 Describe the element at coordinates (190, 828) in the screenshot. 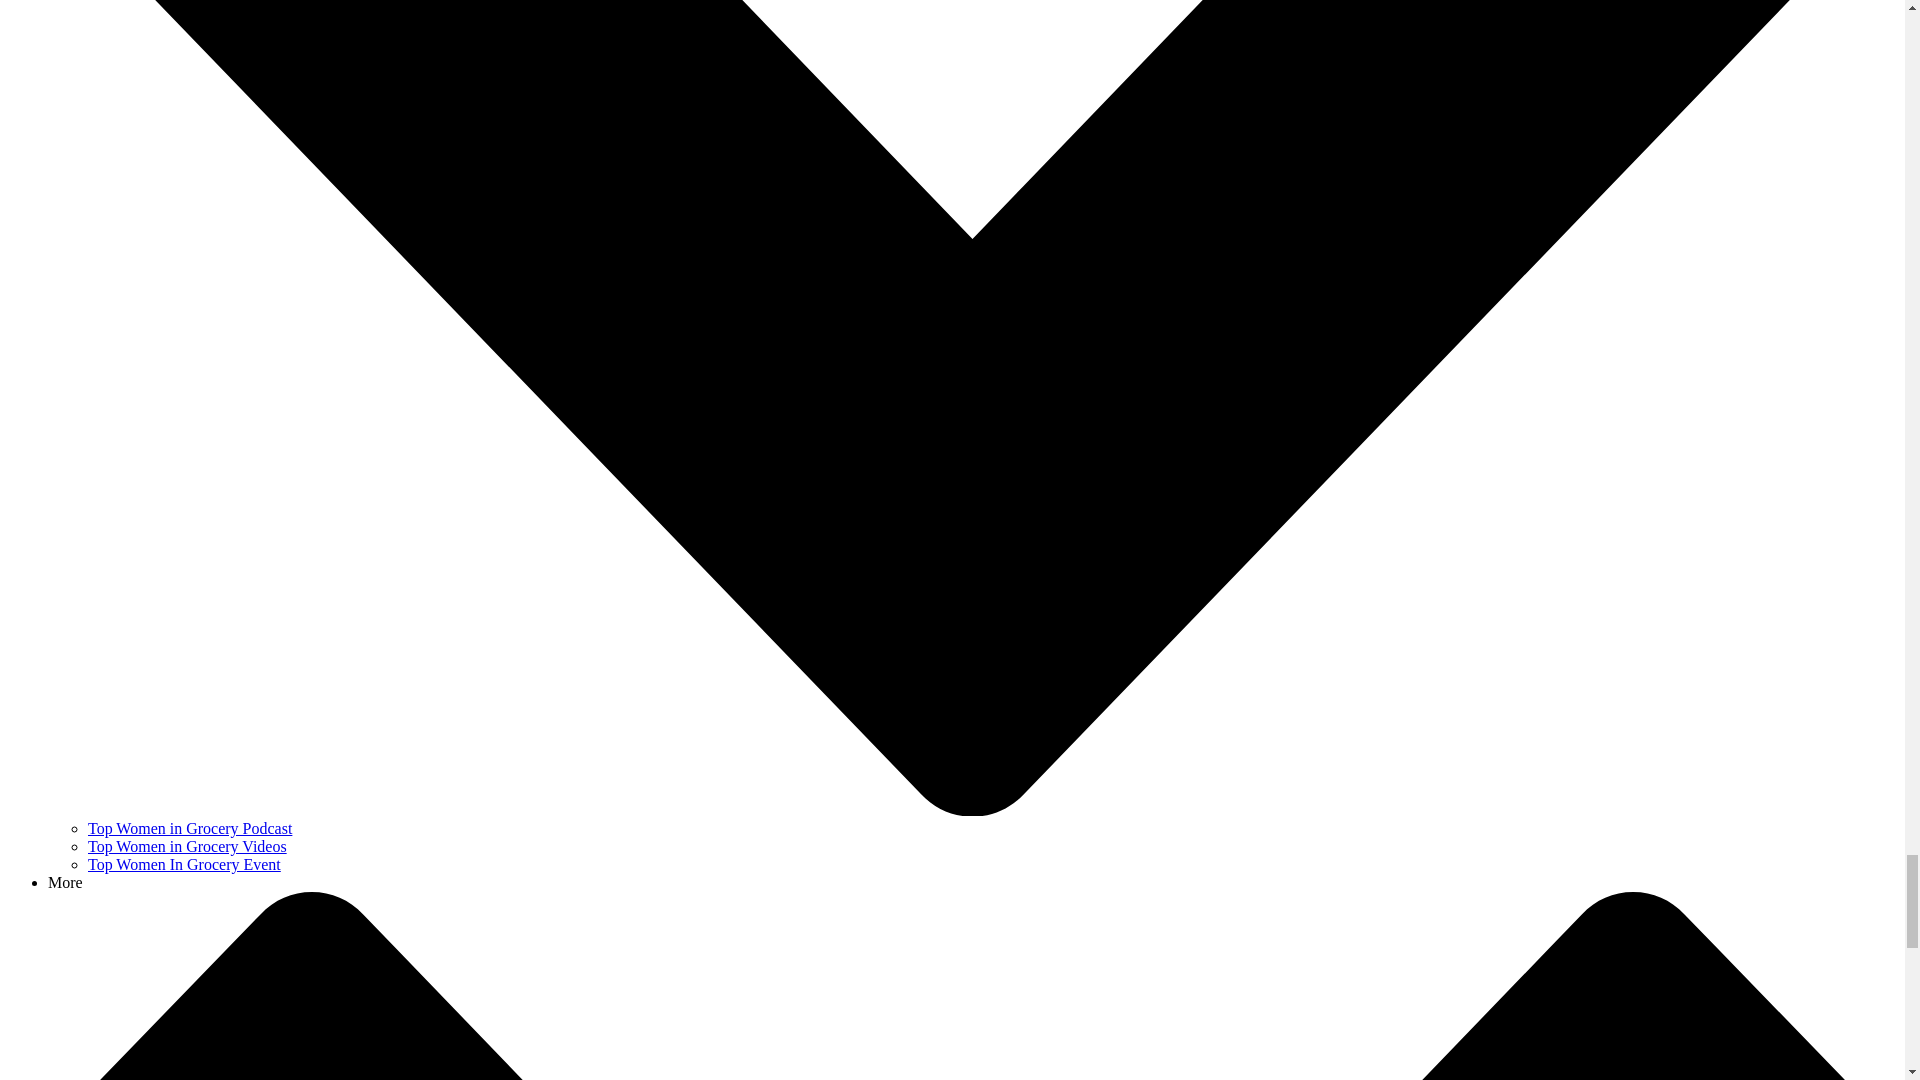

I see `Top Women in Grocery Podcast` at that location.